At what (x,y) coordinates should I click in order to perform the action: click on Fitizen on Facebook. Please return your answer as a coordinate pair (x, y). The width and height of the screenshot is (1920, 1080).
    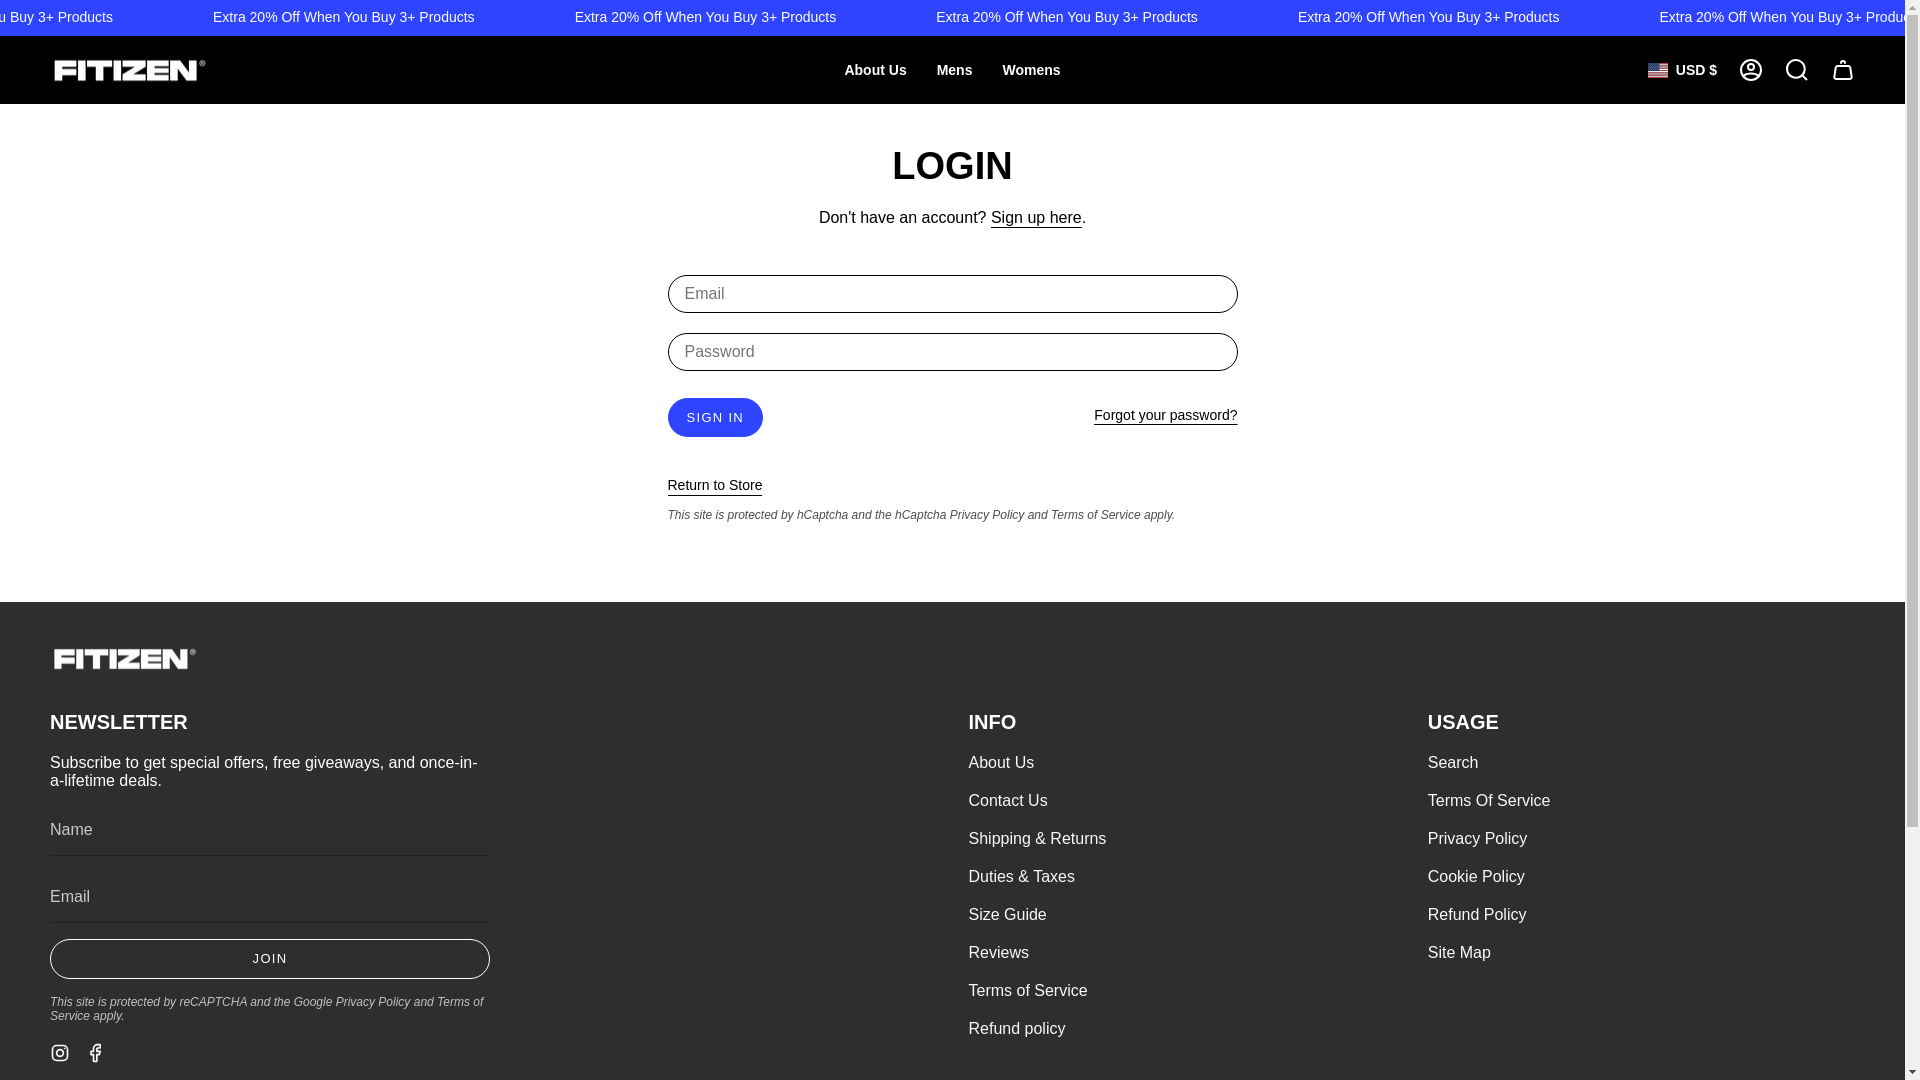
    Looking at the image, I should click on (96, 1051).